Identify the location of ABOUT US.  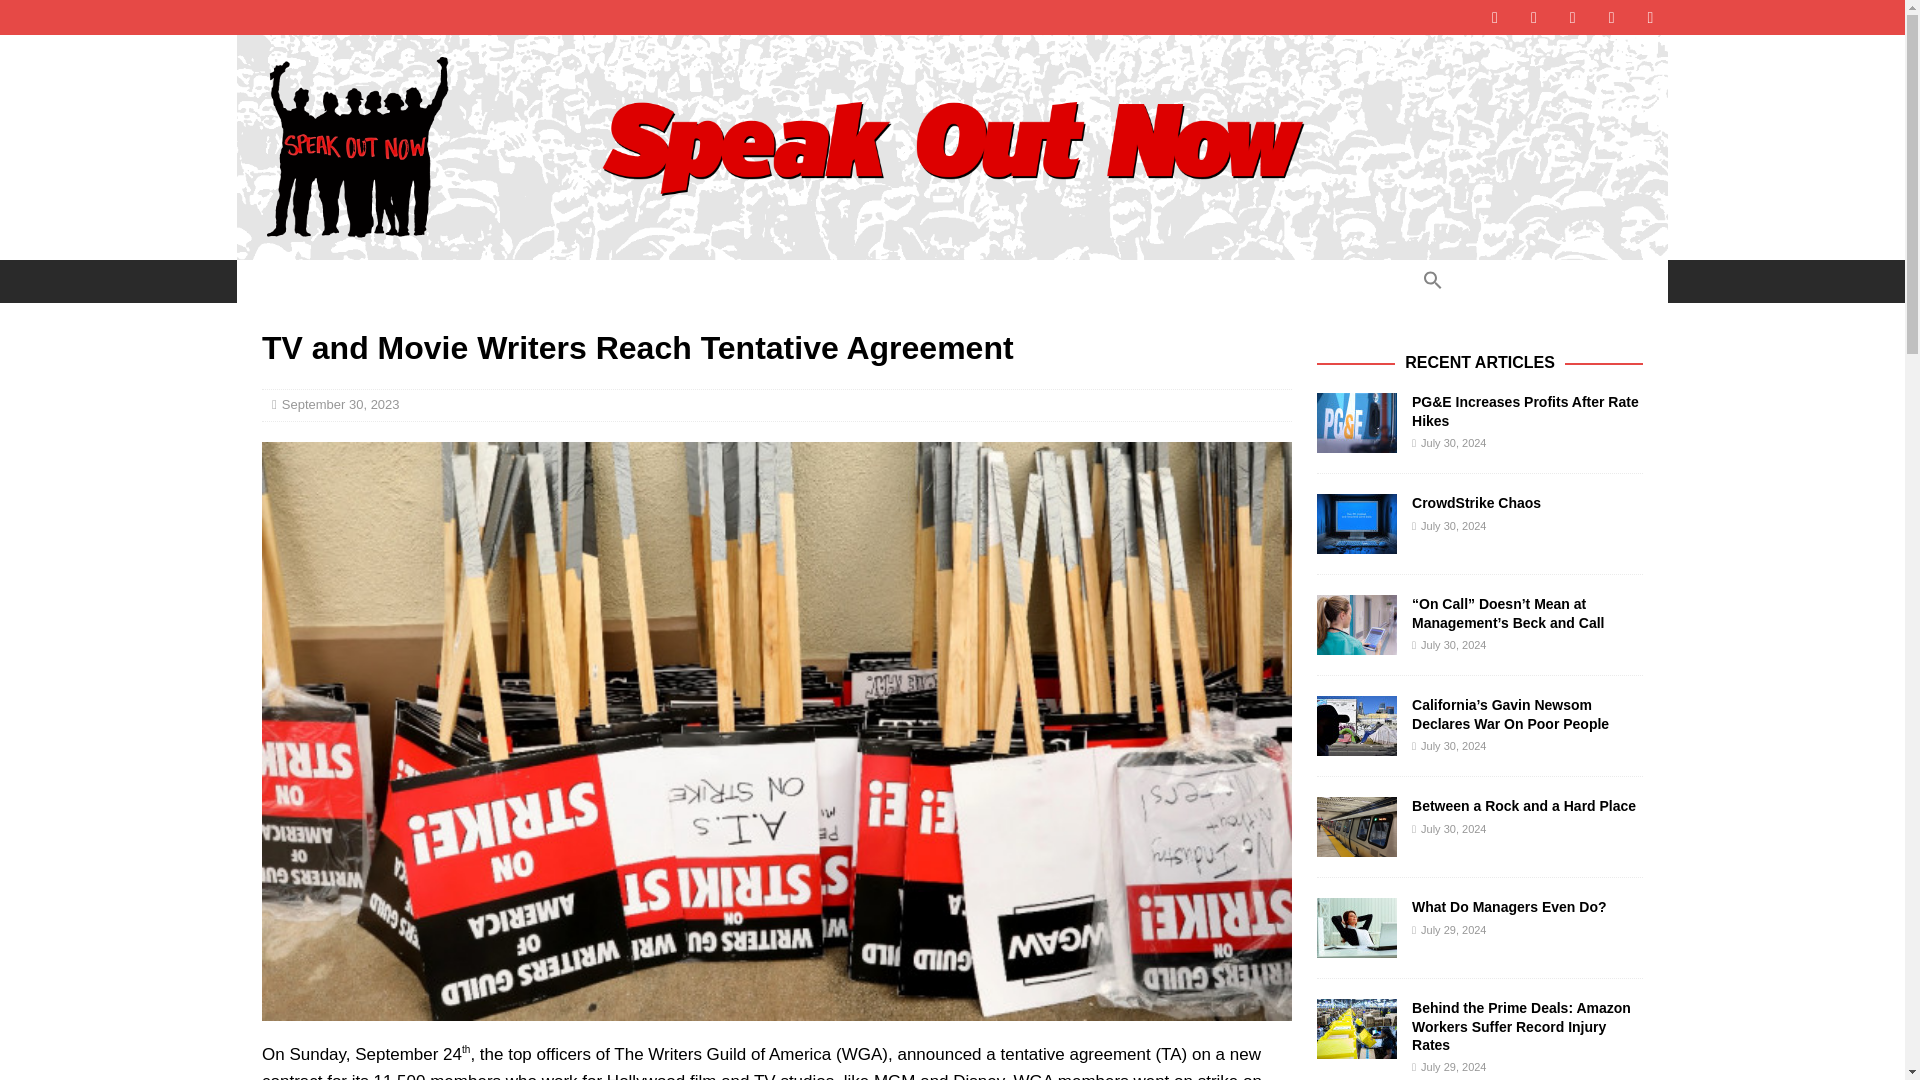
(502, 281).